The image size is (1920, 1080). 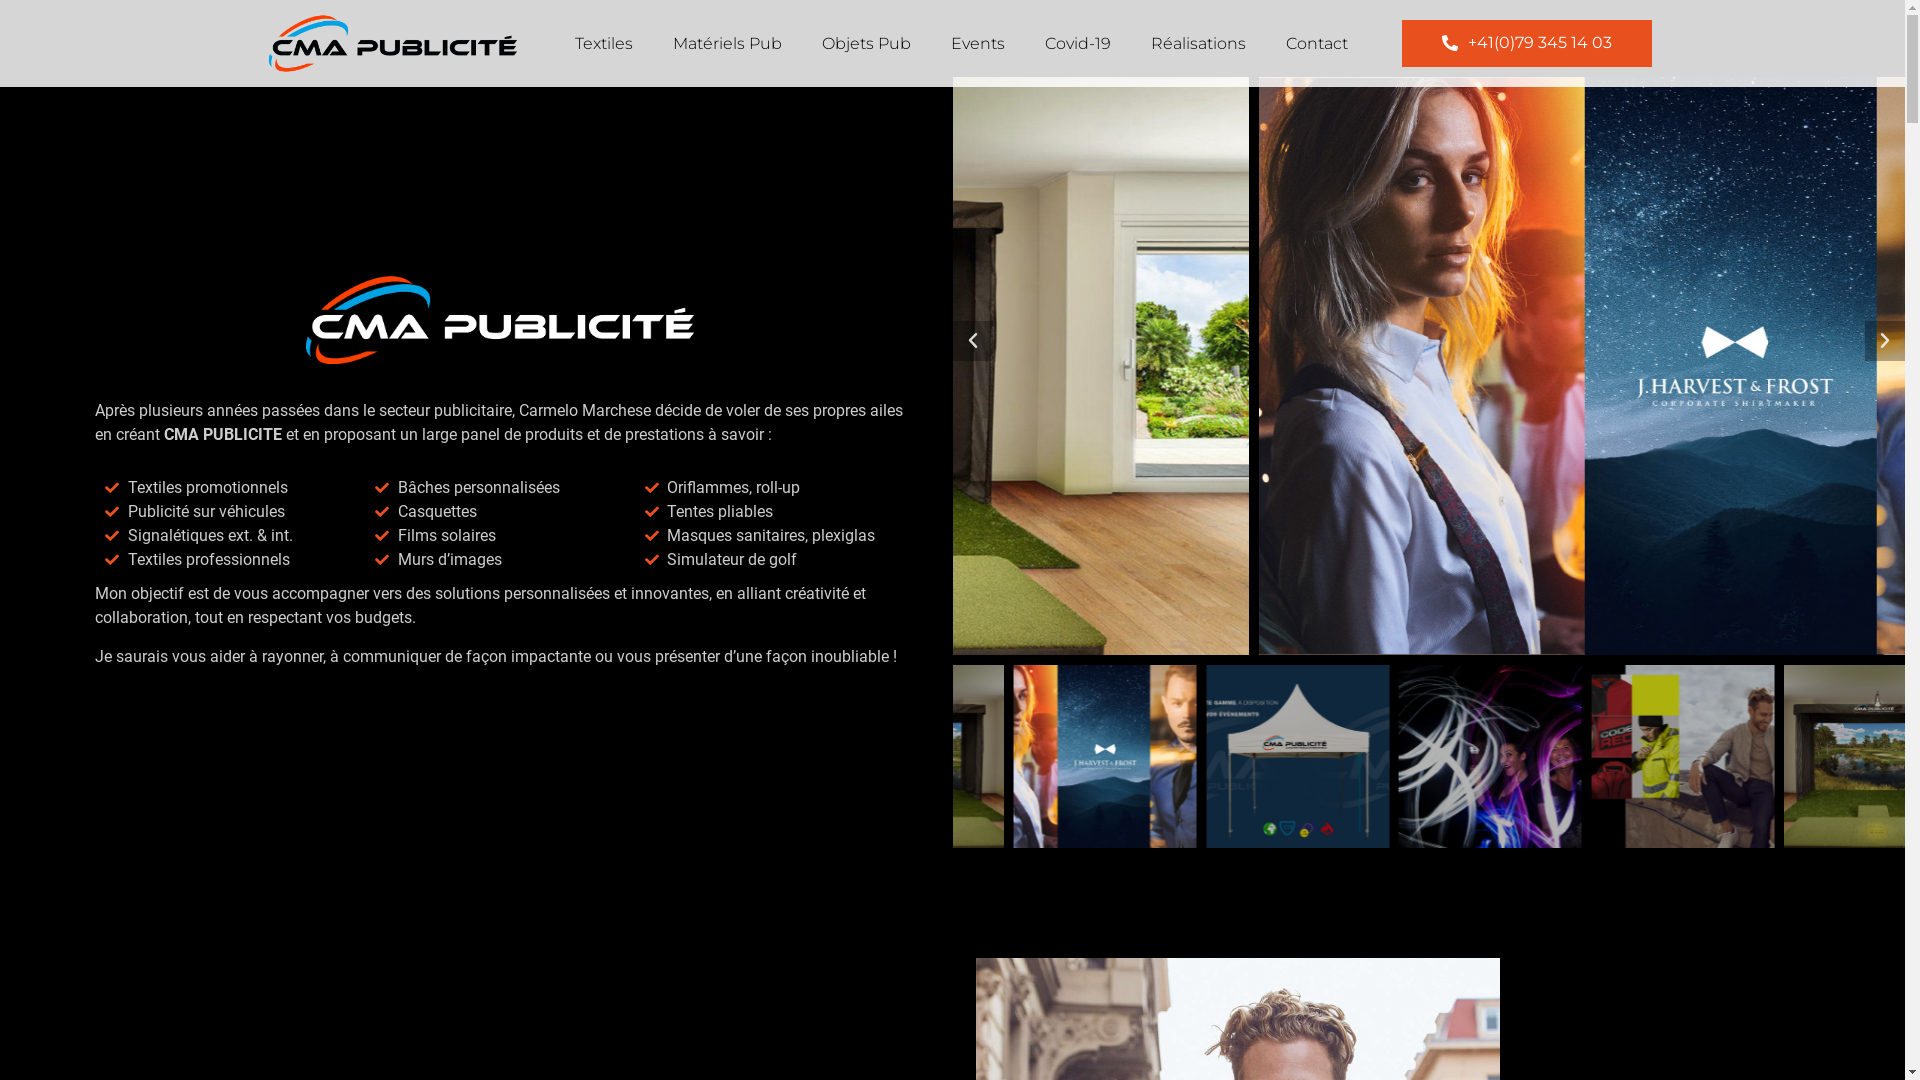 I want to click on Covid-19, so click(x=1077, y=44).